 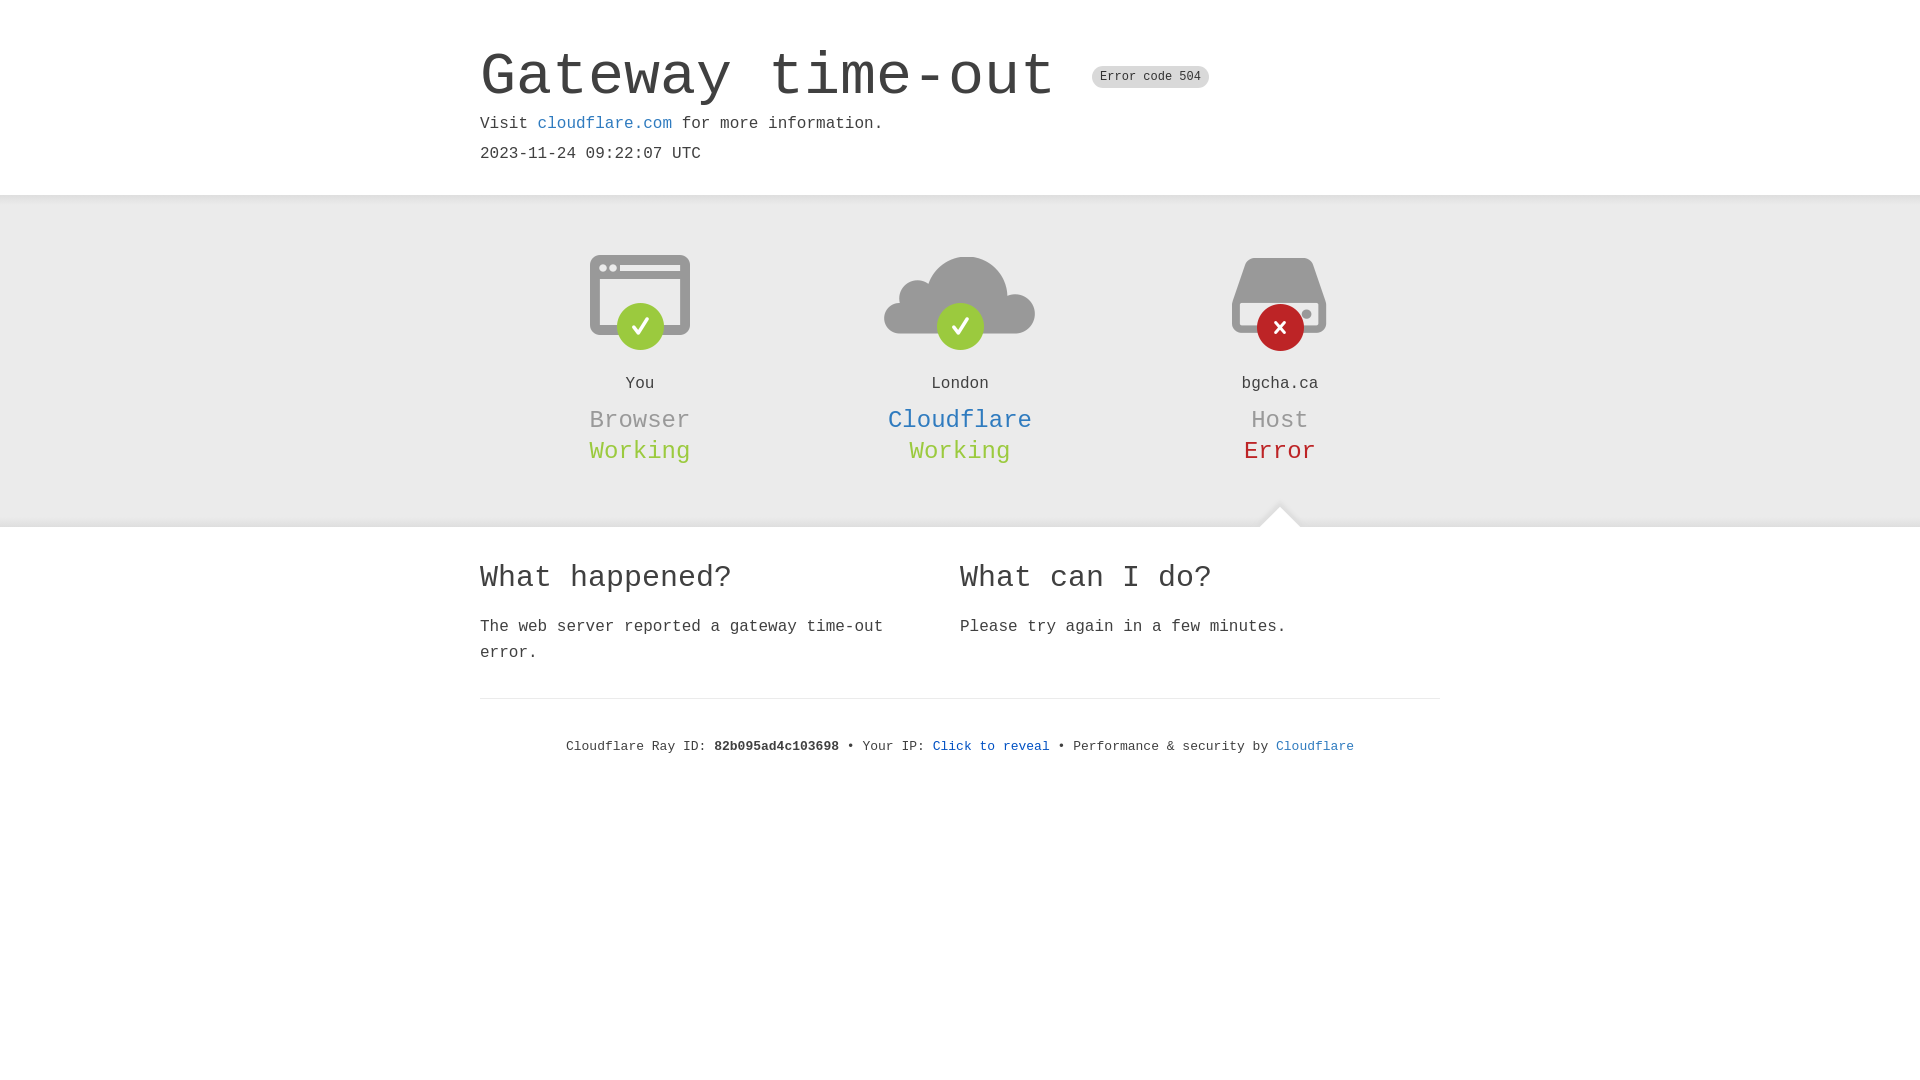 I want to click on Click to reveal, so click(x=992, y=746).